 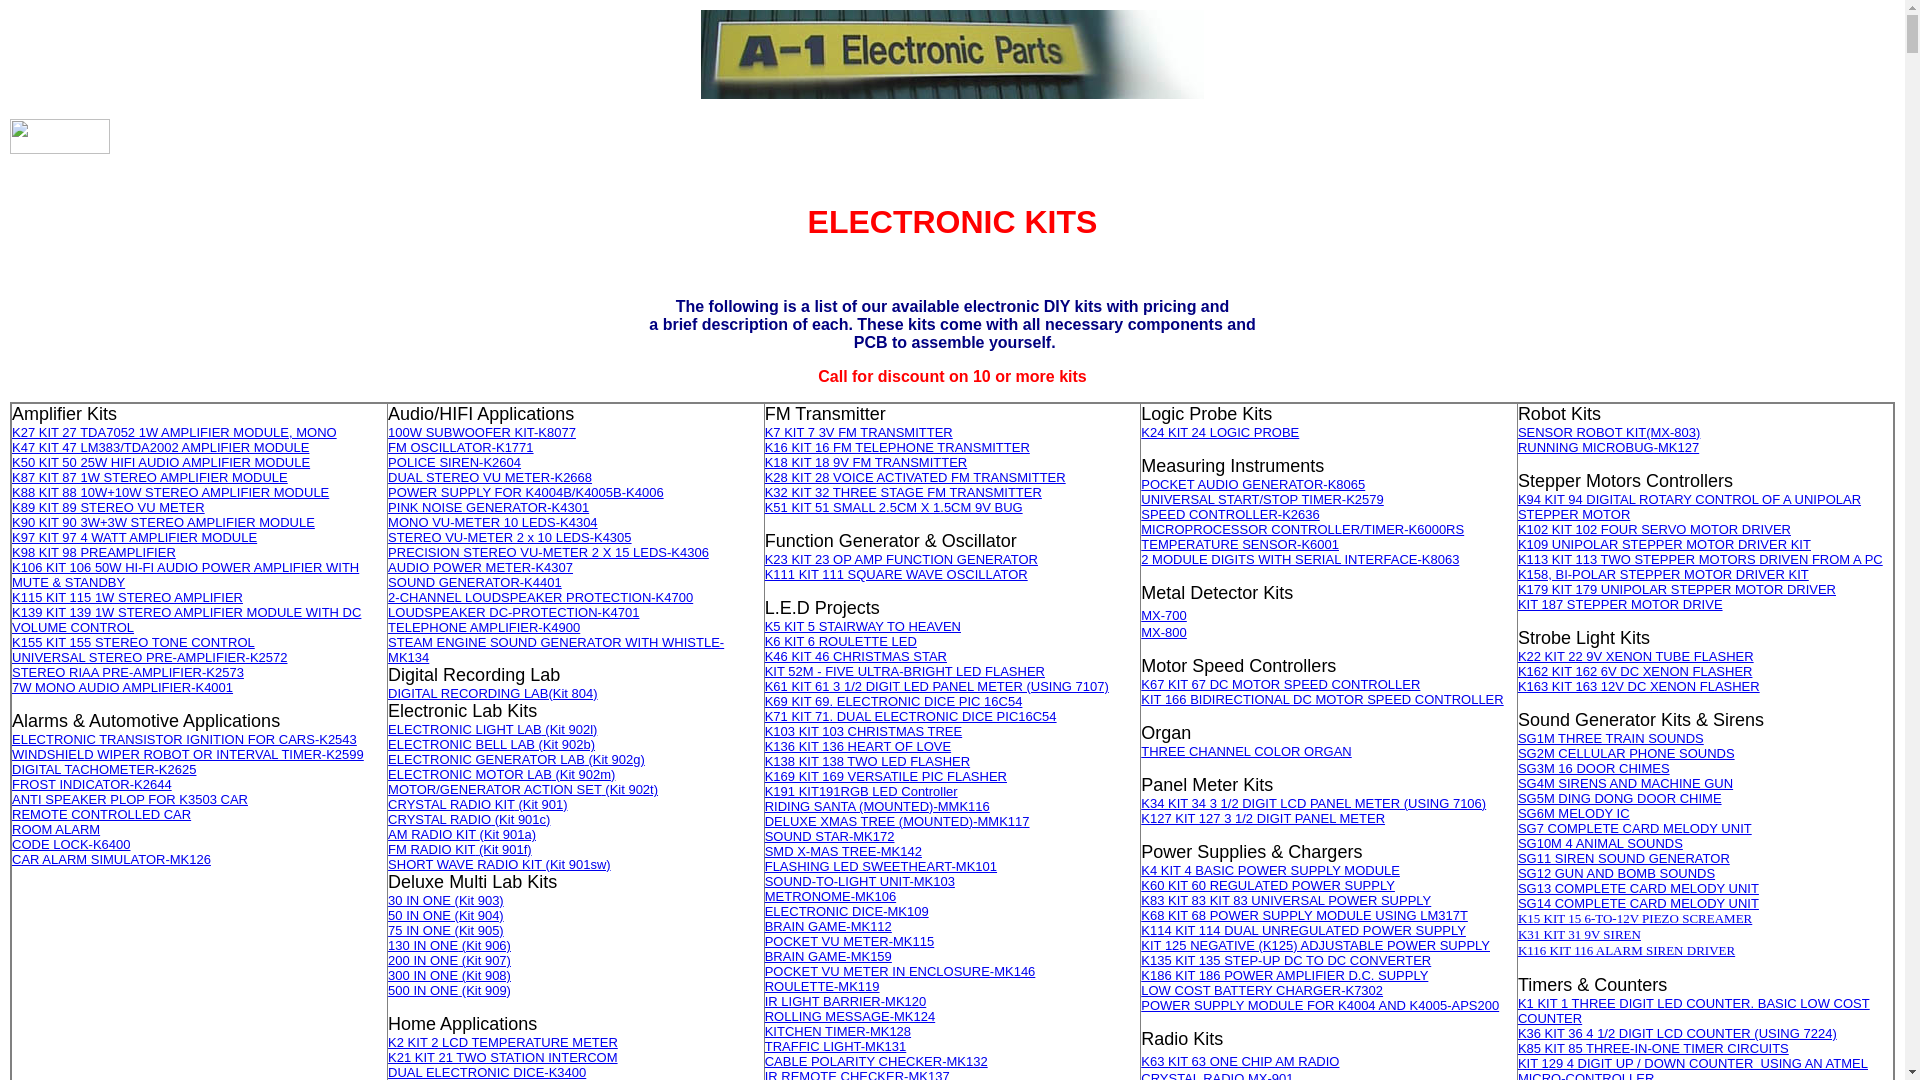 I want to click on K90 KIT 90 3W+3W STEREO AMPLIFIER MODULE, so click(x=164, y=522).